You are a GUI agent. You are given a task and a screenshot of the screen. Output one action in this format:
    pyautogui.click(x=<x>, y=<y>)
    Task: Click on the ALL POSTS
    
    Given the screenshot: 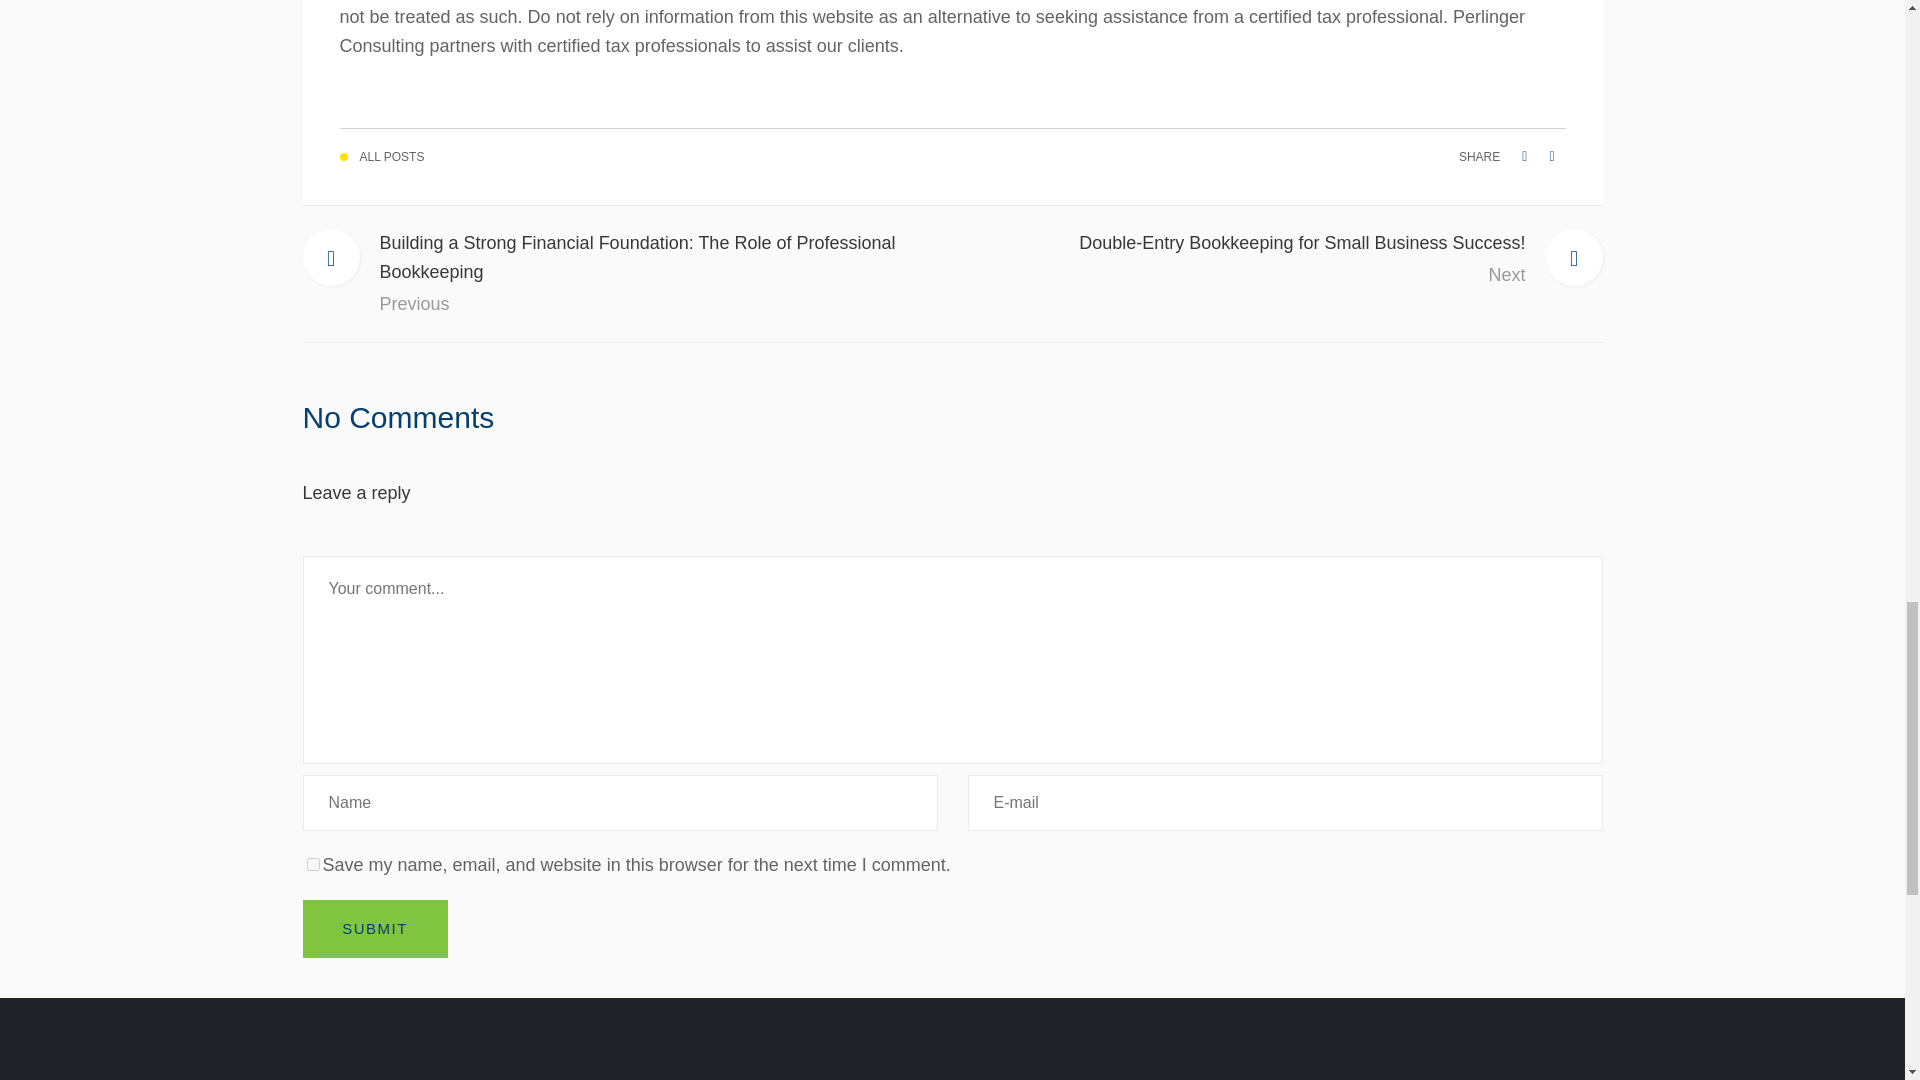 What is the action you would take?
    pyautogui.click(x=374, y=928)
    